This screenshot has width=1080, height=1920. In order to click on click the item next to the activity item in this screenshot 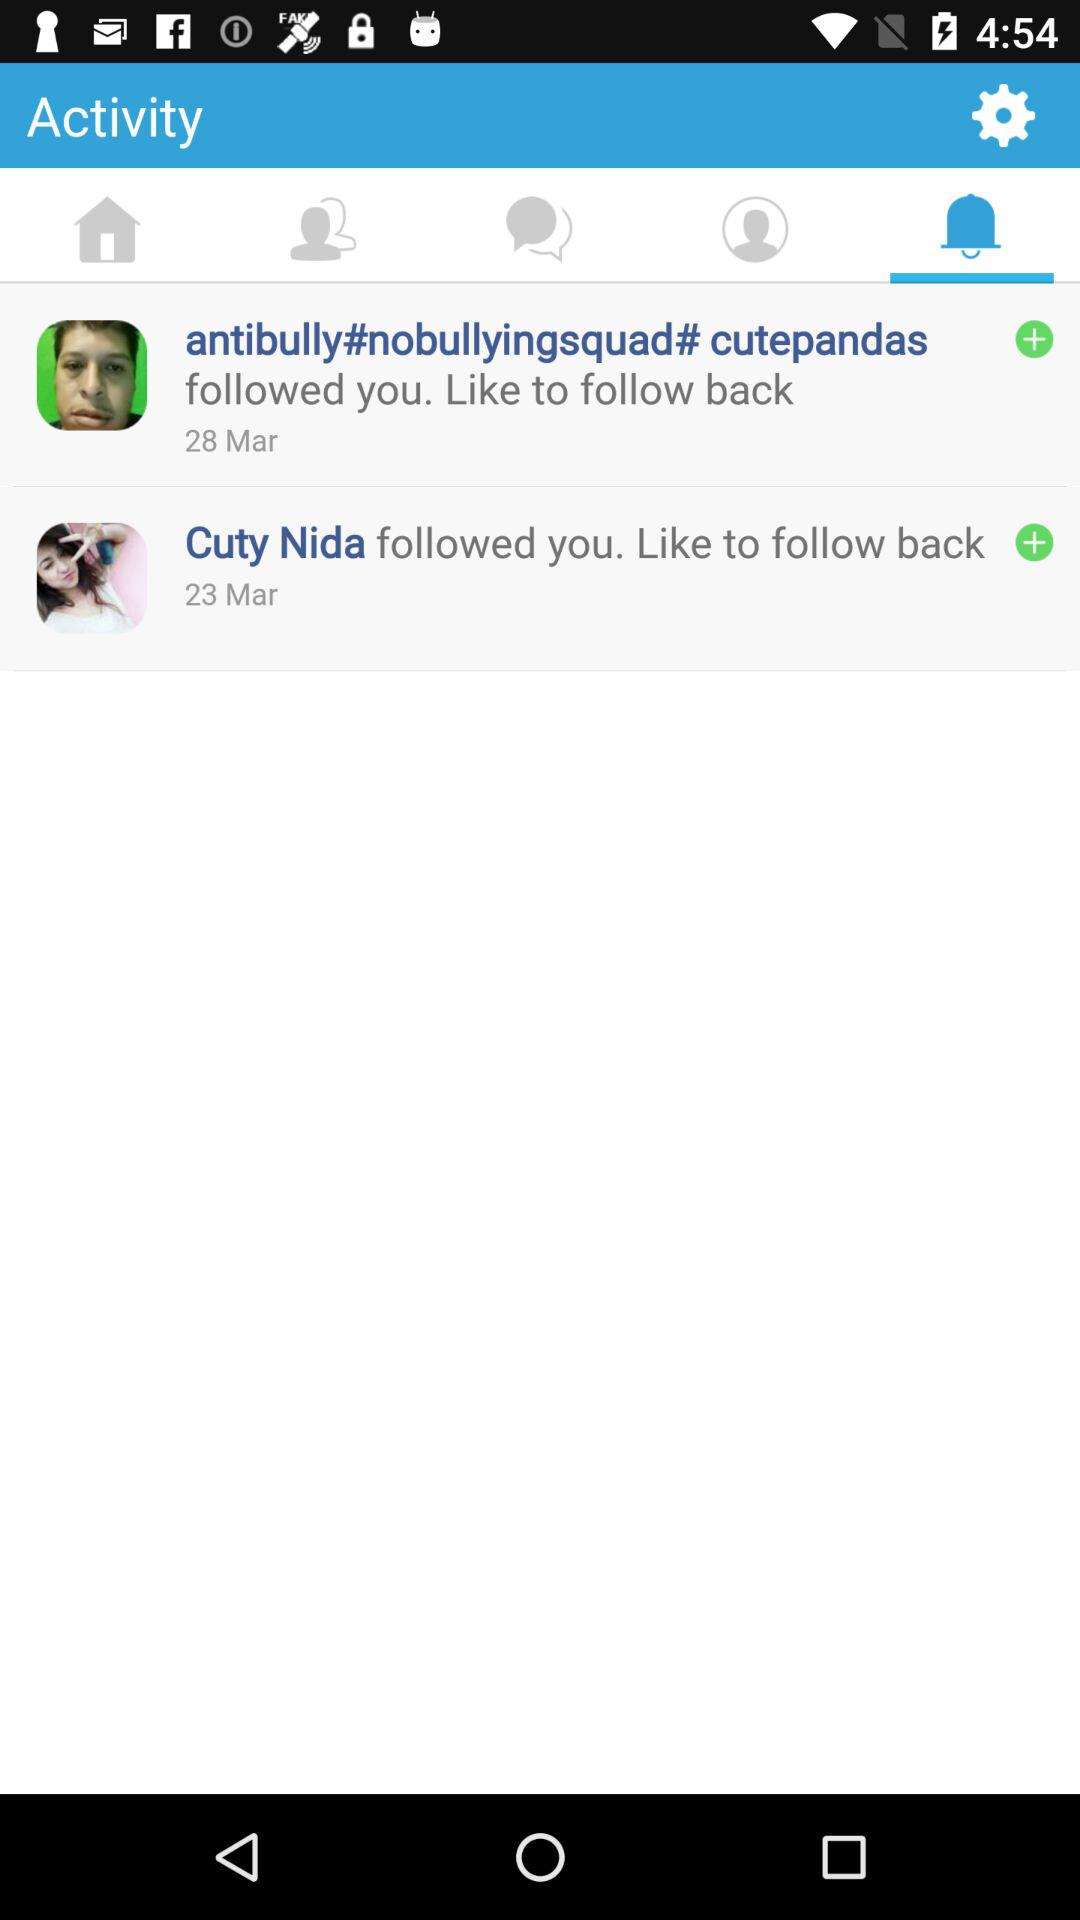, I will do `click(1003, 114)`.